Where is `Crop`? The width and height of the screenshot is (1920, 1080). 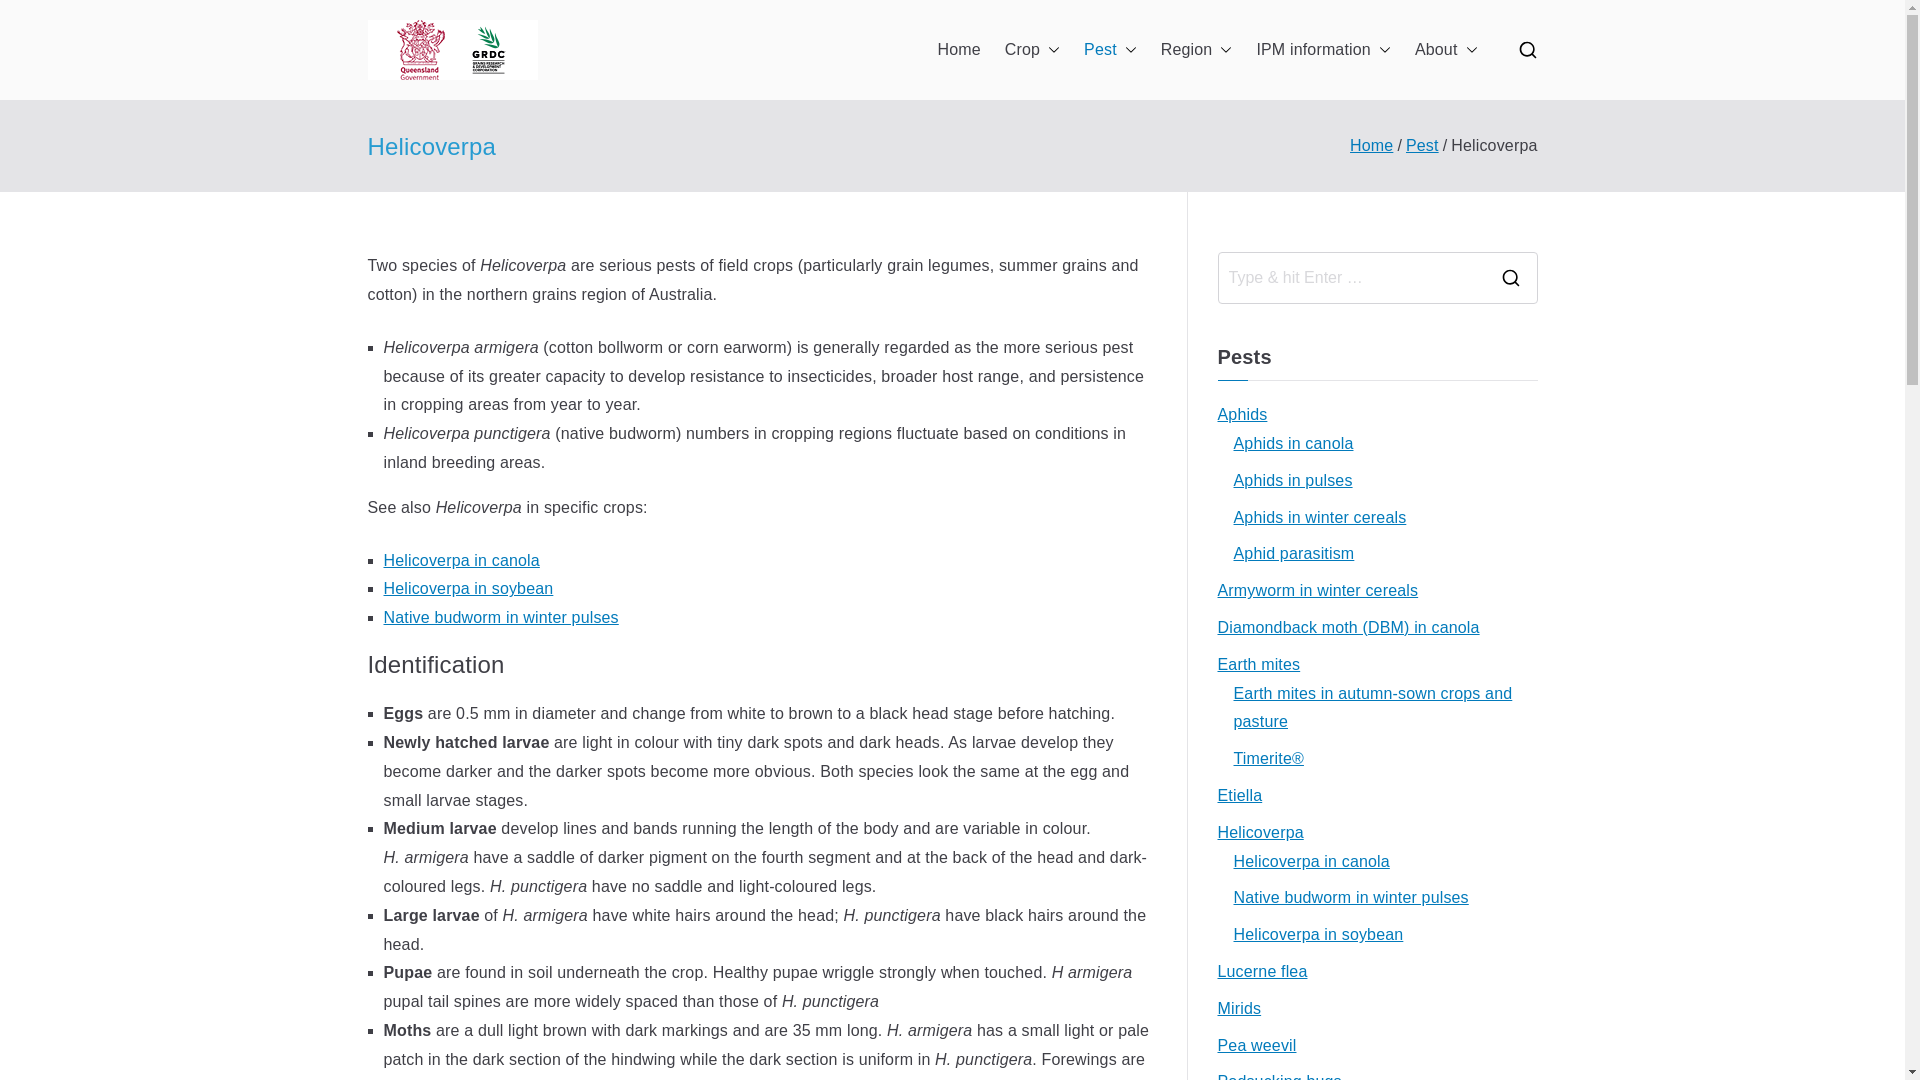
Crop is located at coordinates (1032, 50).